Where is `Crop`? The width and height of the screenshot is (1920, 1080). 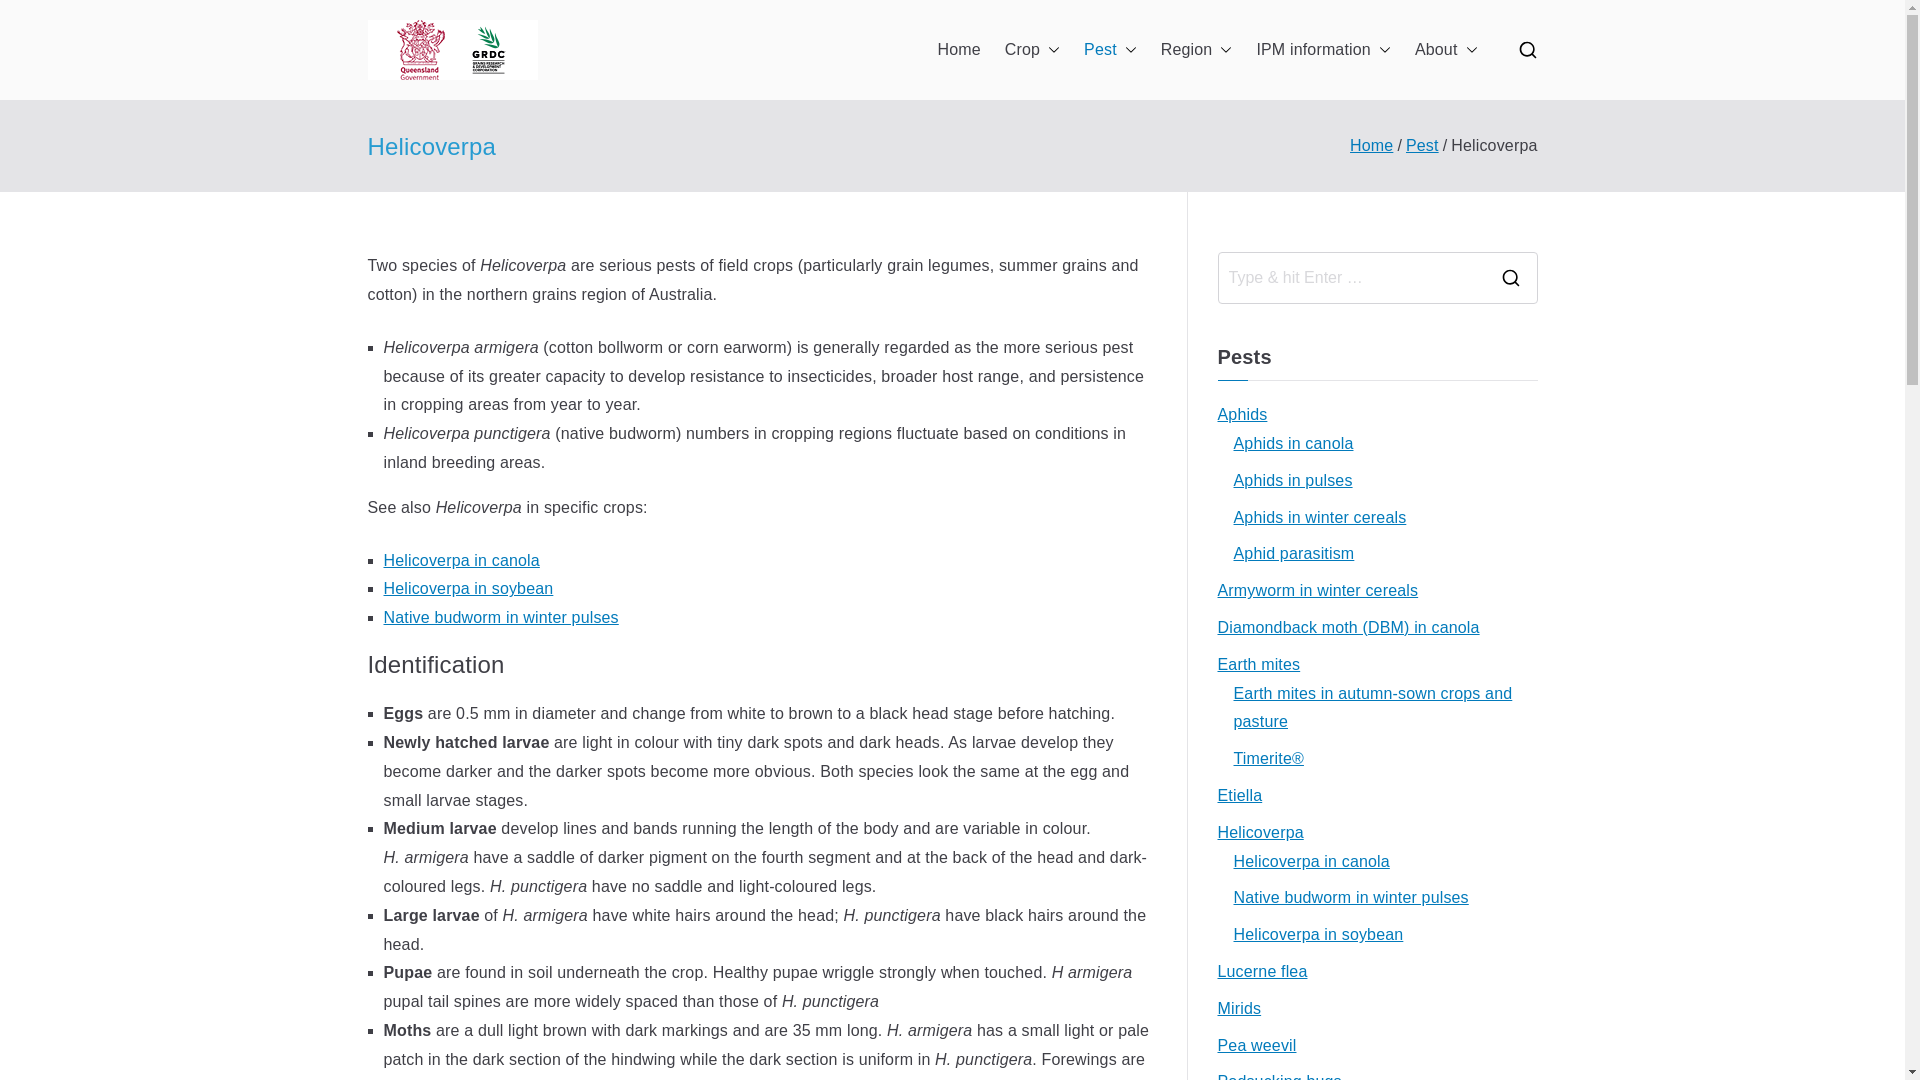
Crop is located at coordinates (1032, 50).